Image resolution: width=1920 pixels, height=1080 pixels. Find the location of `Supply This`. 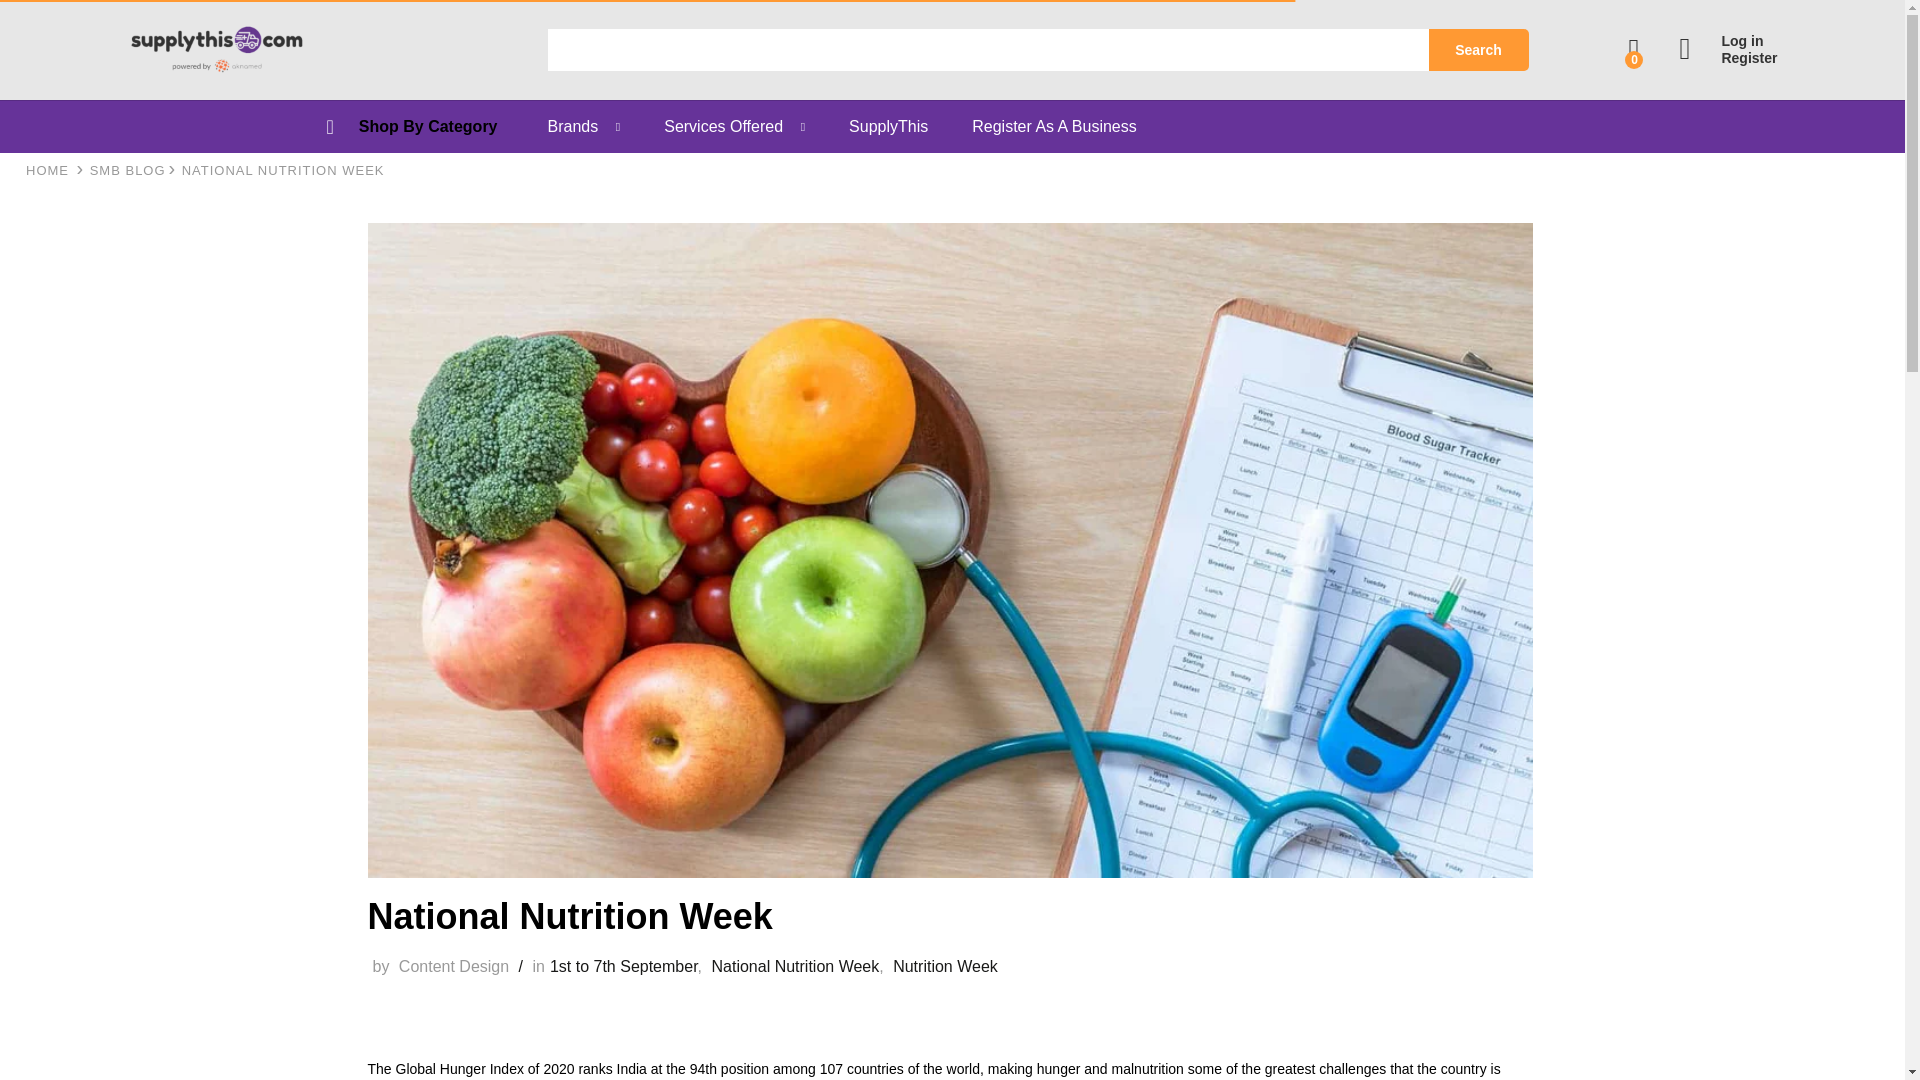

Supply This is located at coordinates (48, 170).